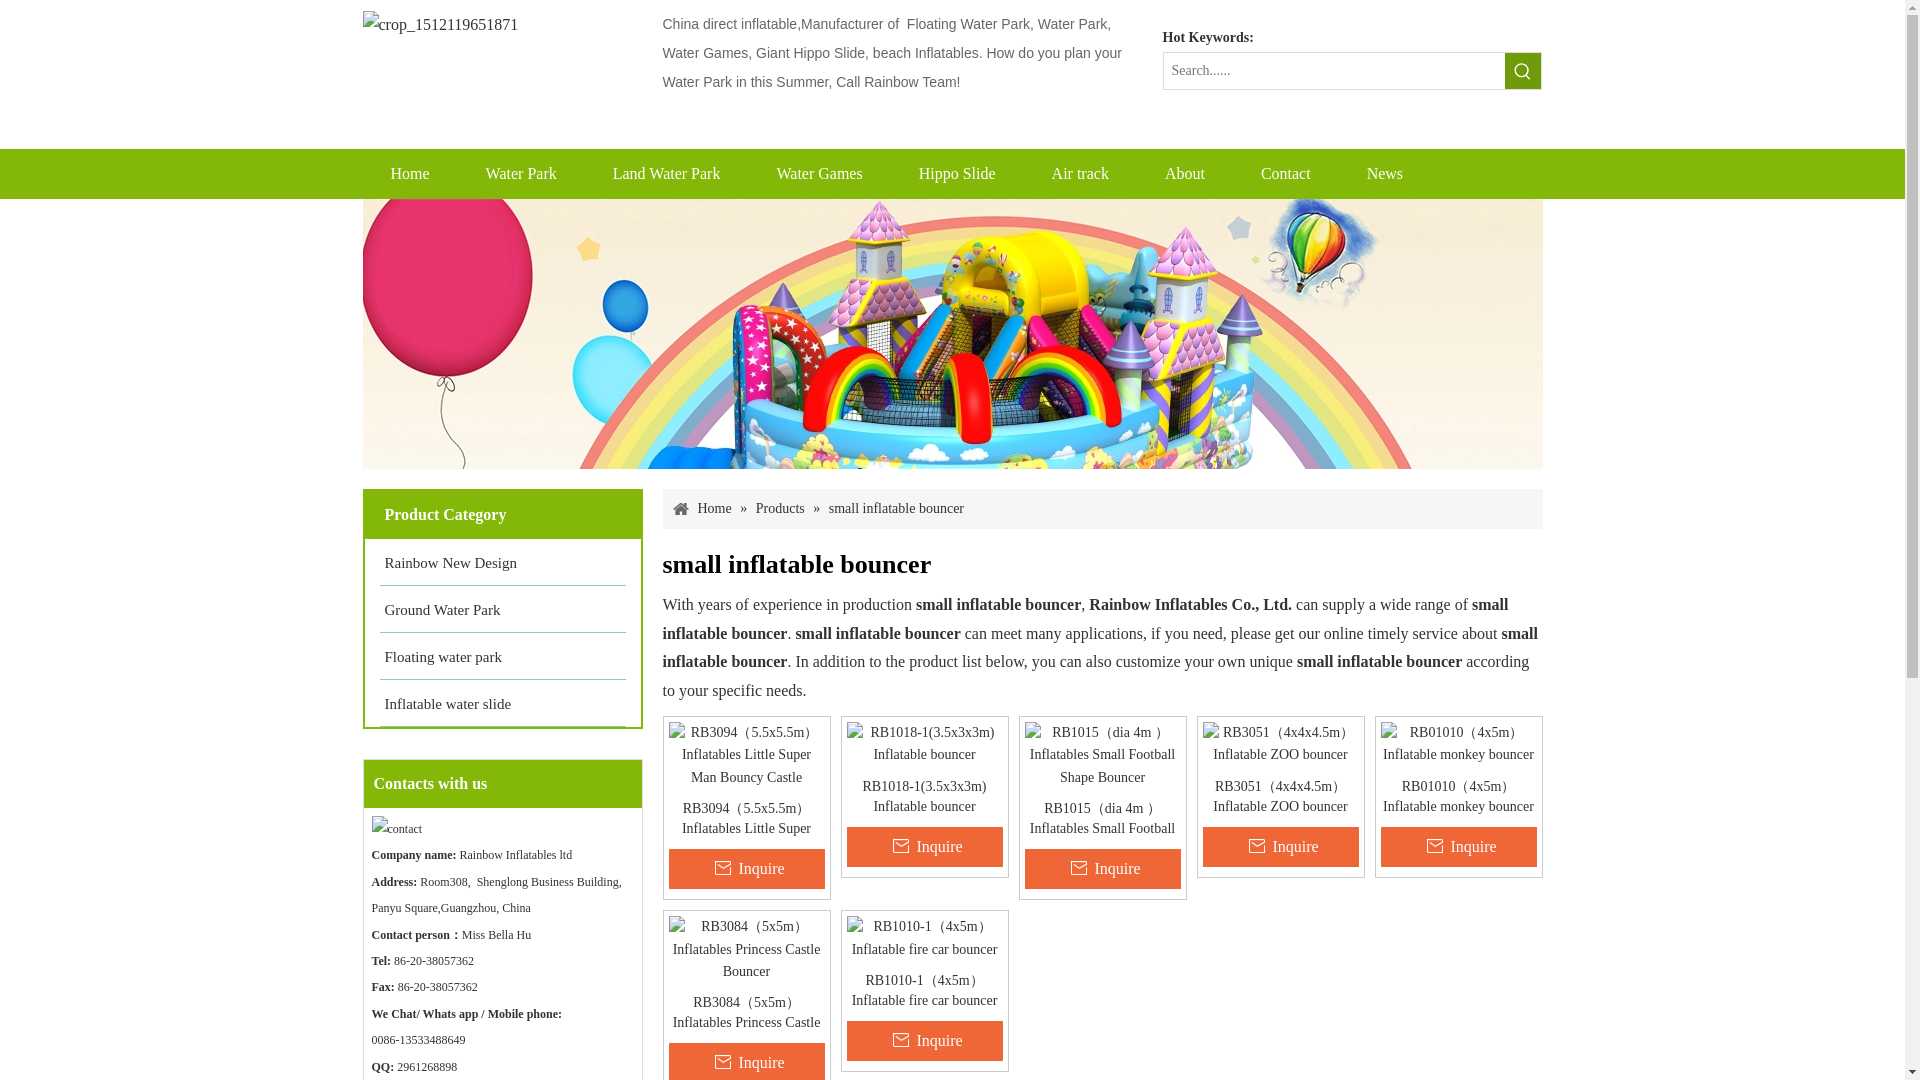 The image size is (1920, 1080). What do you see at coordinates (502, 656) in the screenshot?
I see `Floating water park` at bounding box center [502, 656].